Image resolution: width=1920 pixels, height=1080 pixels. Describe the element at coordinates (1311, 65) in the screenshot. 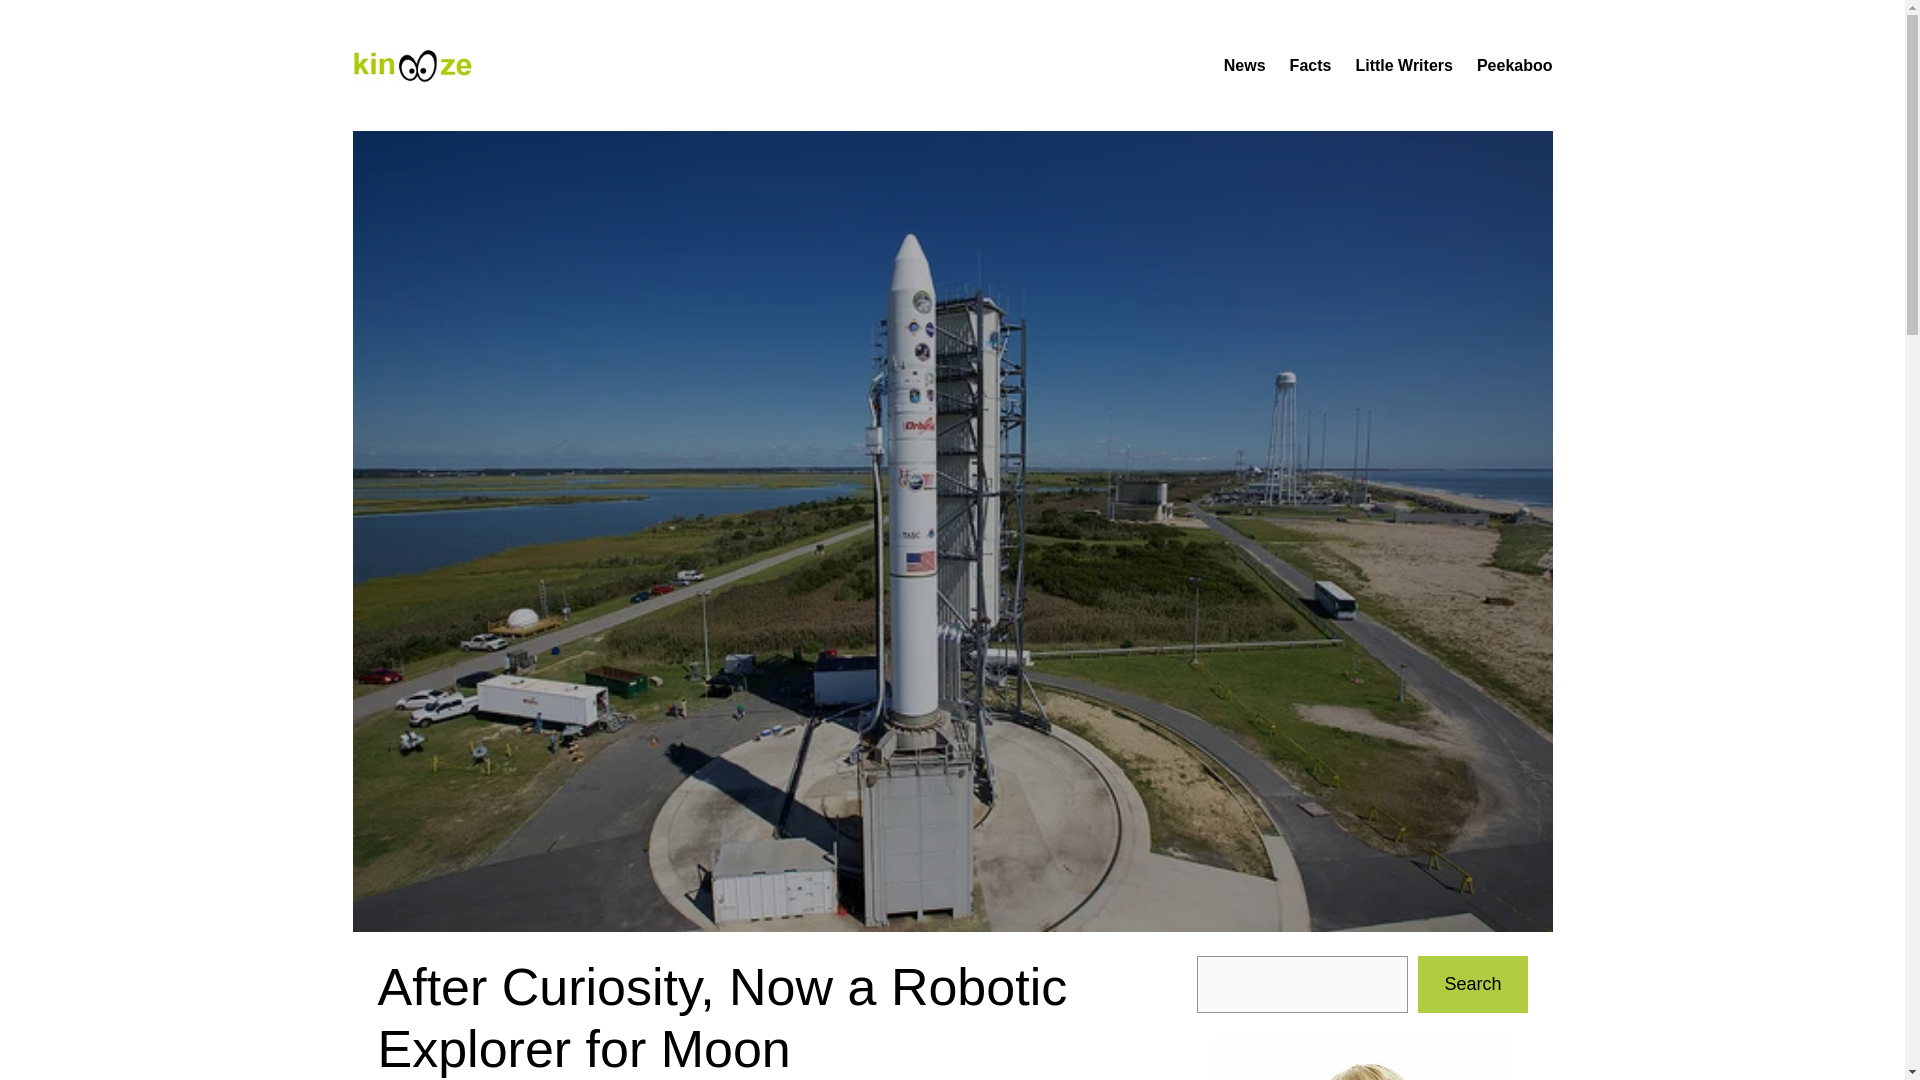

I see `Facts` at that location.